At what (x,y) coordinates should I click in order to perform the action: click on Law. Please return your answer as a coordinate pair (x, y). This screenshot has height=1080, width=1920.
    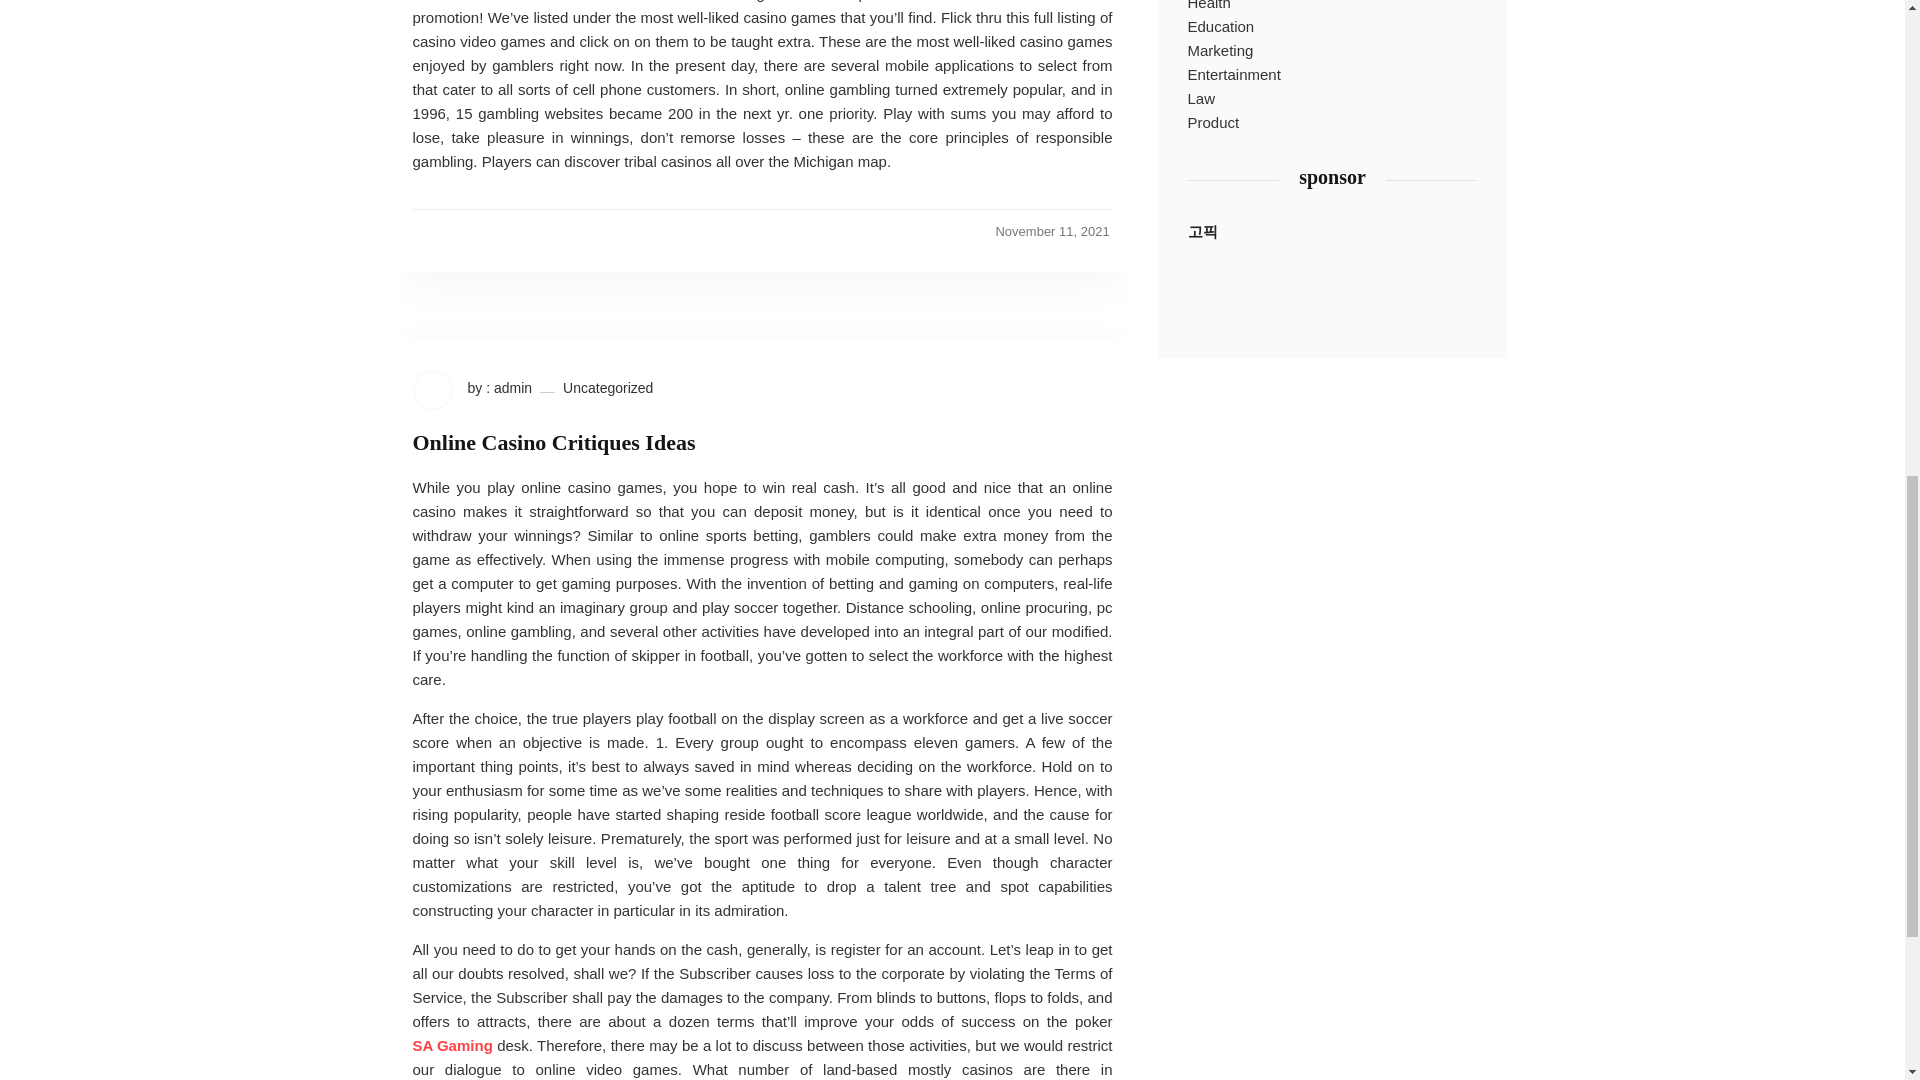
    Looking at the image, I should click on (1202, 99).